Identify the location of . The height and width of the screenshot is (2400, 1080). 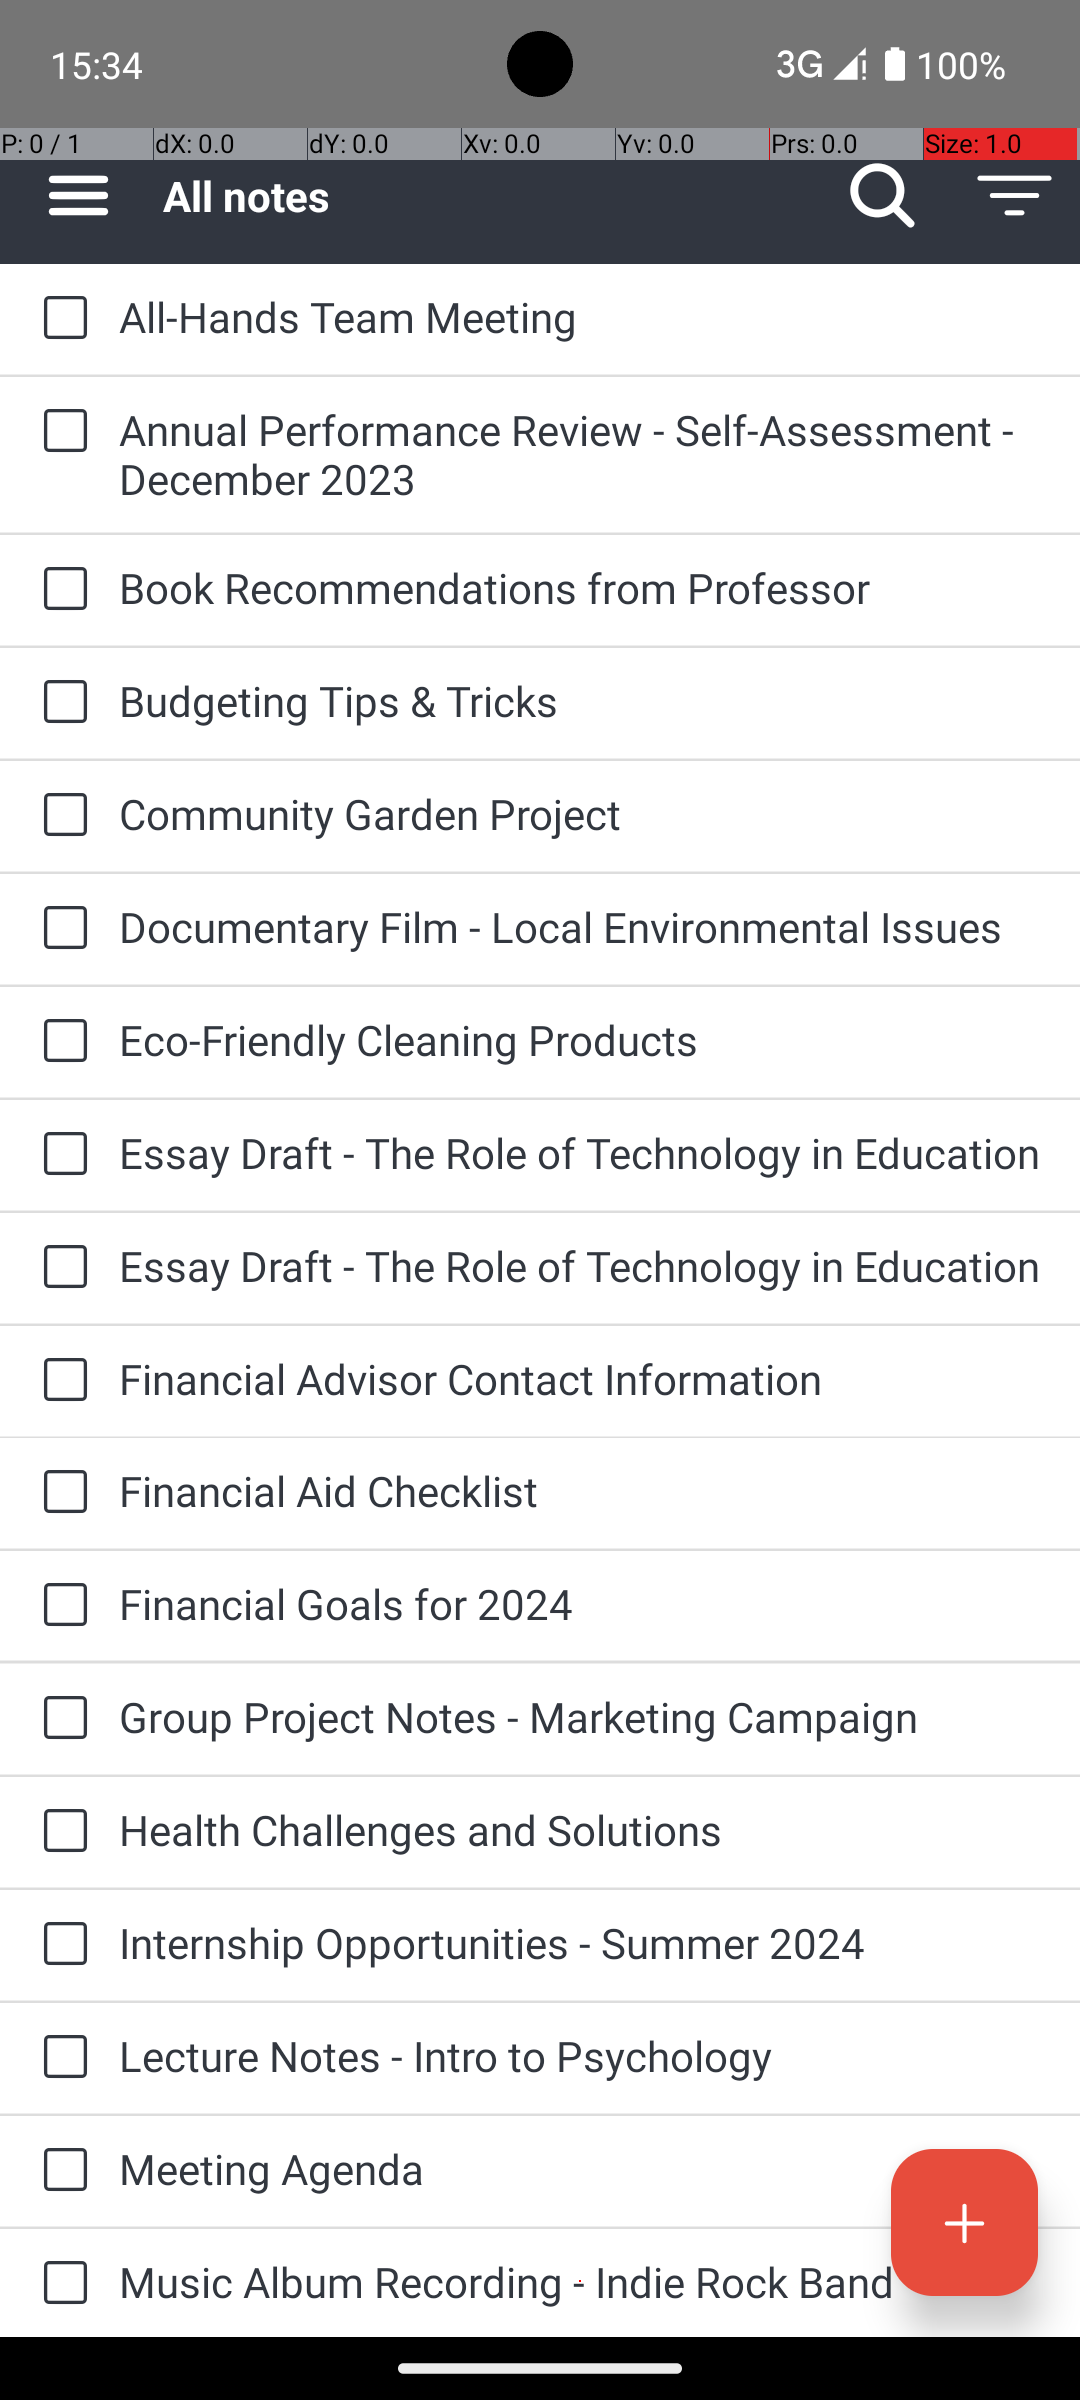
(882, 196).